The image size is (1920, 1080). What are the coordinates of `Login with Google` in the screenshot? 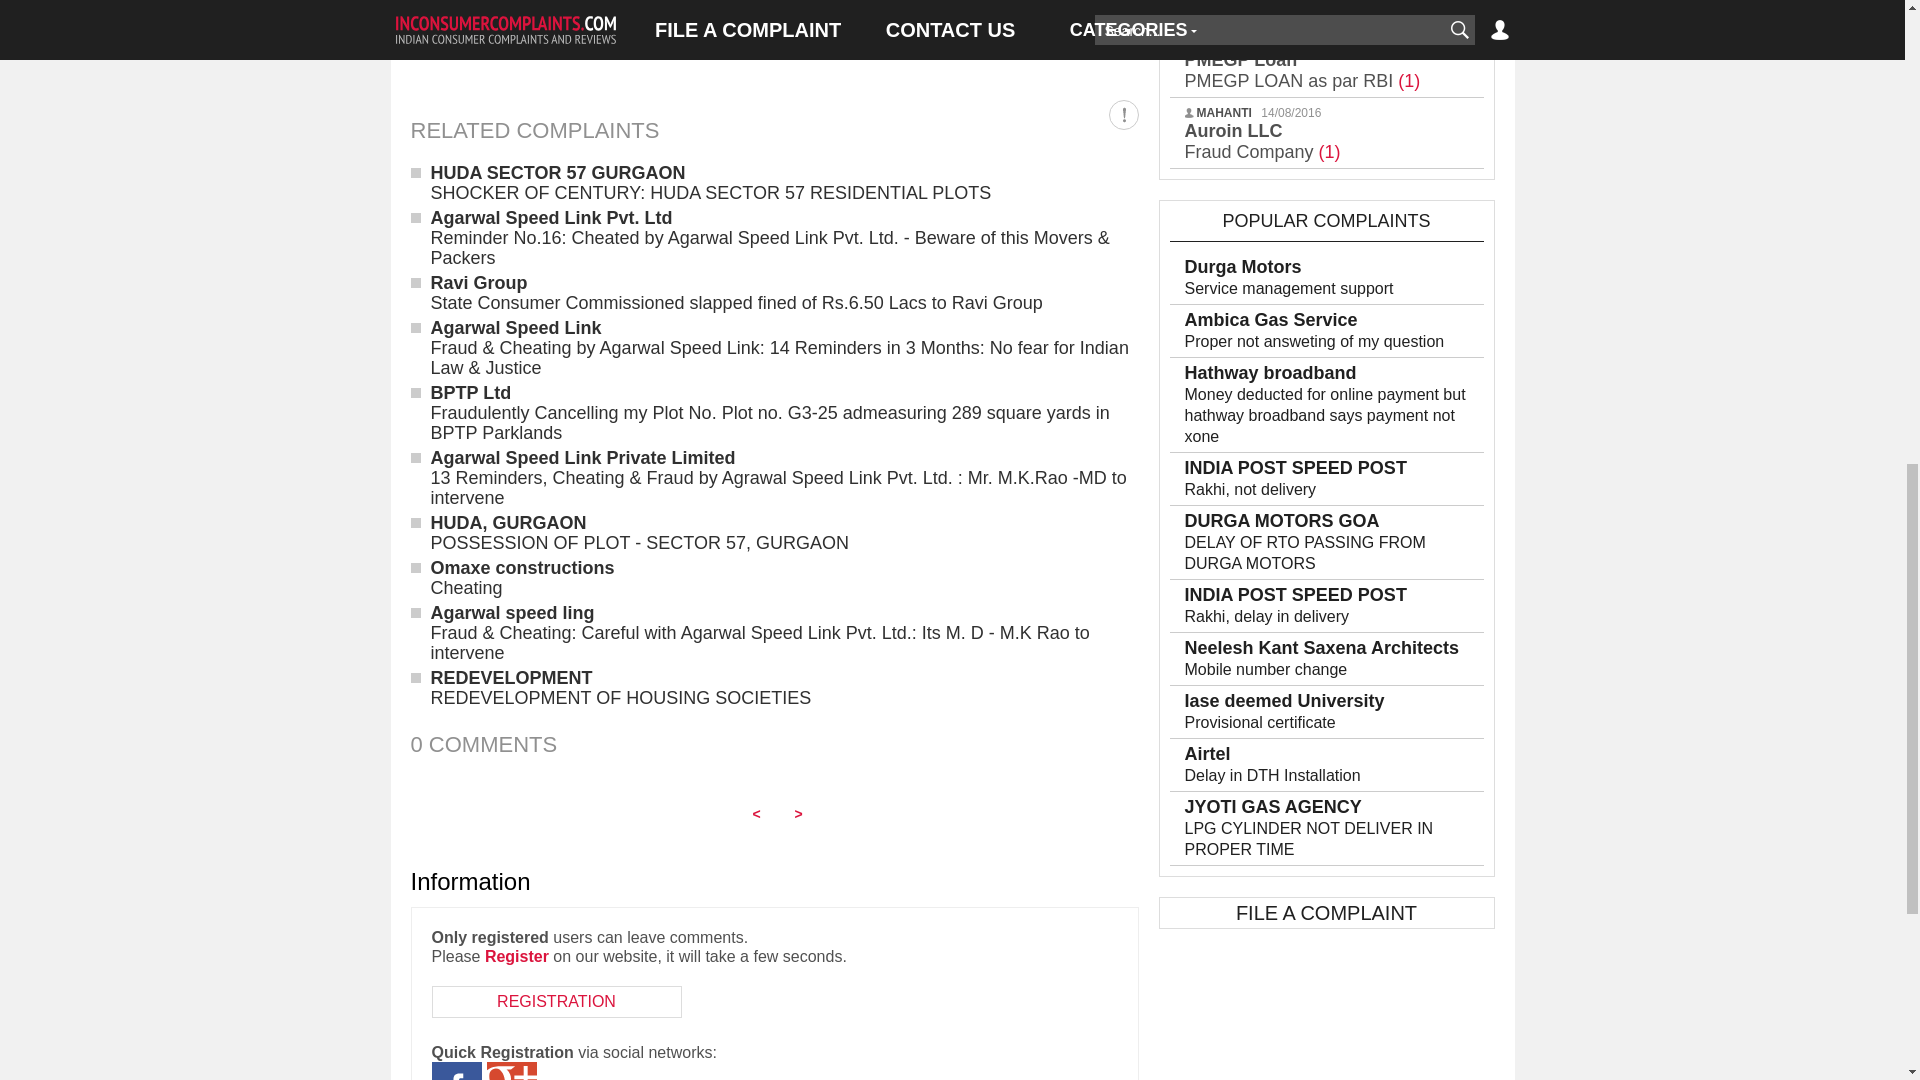 It's located at (510, 1070).